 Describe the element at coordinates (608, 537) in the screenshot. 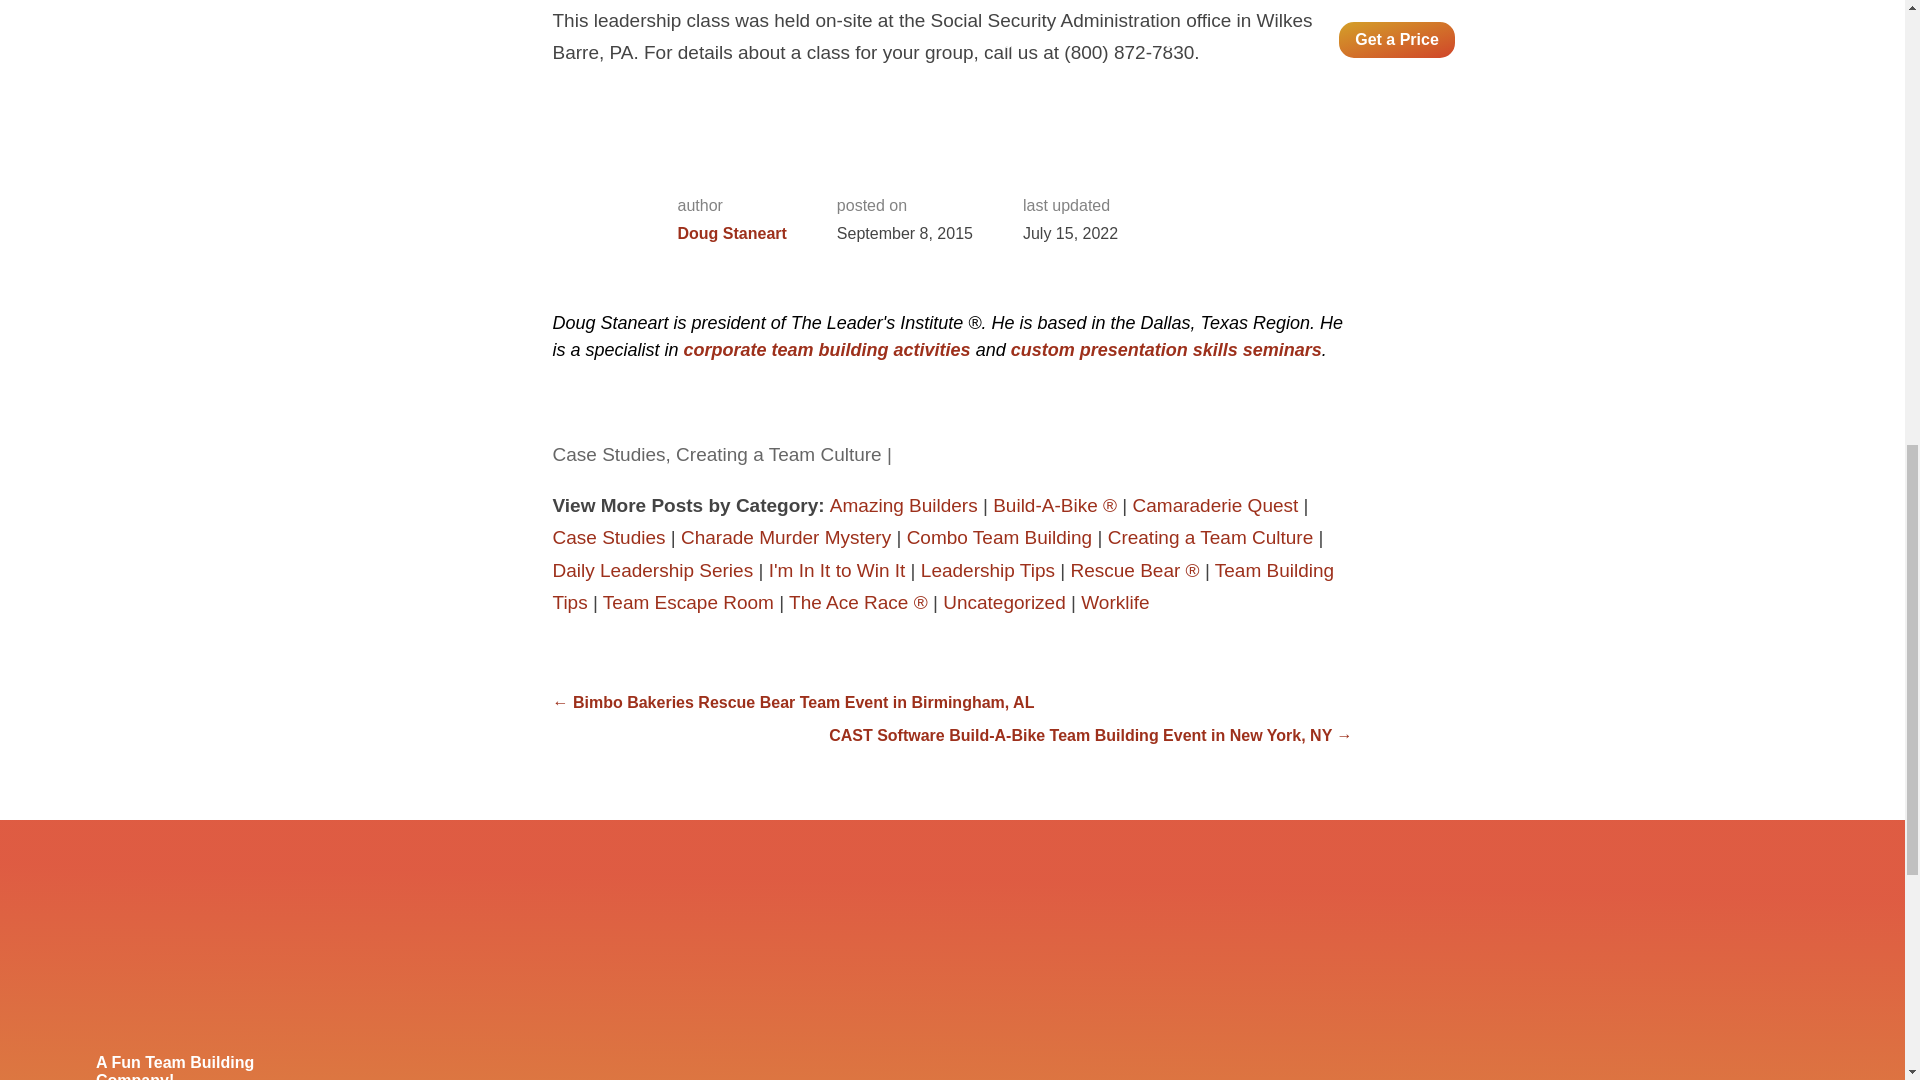

I see `Case Studies` at that location.